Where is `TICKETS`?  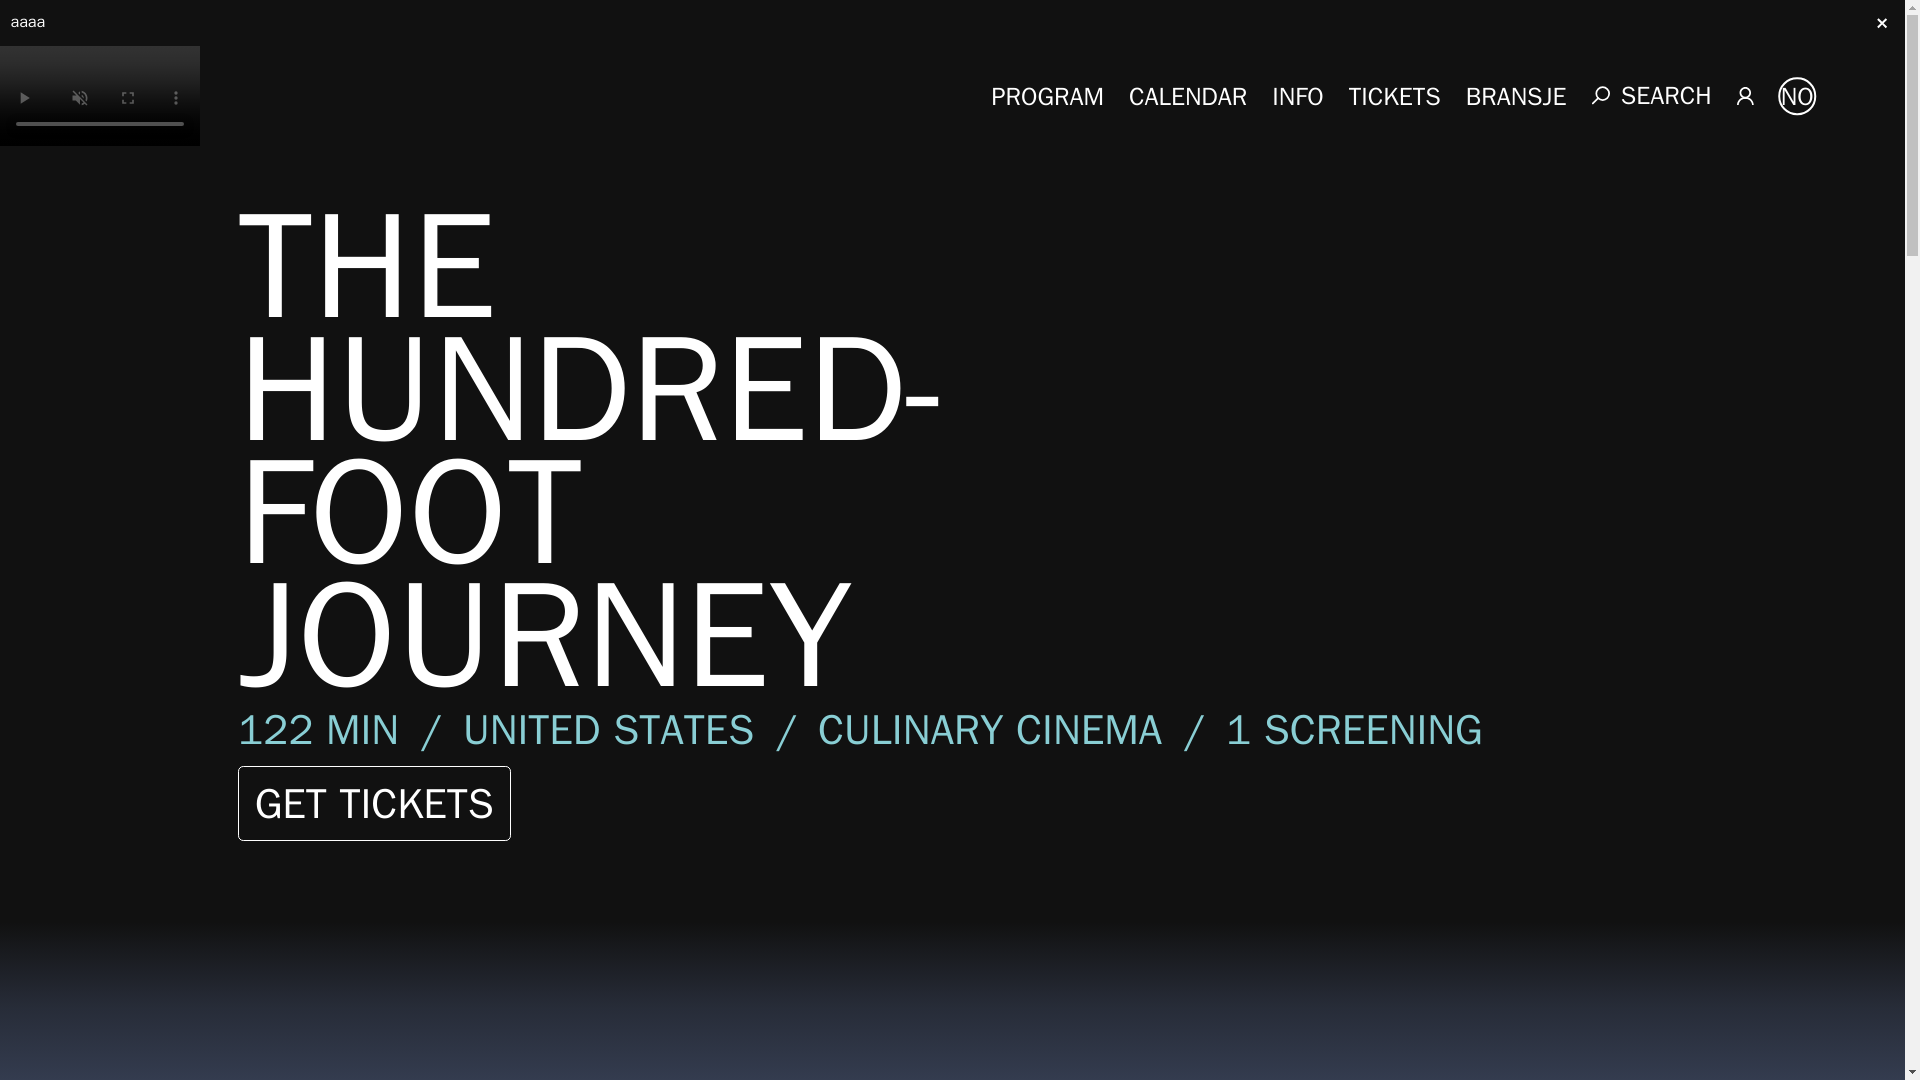 TICKETS is located at coordinates (1395, 95).